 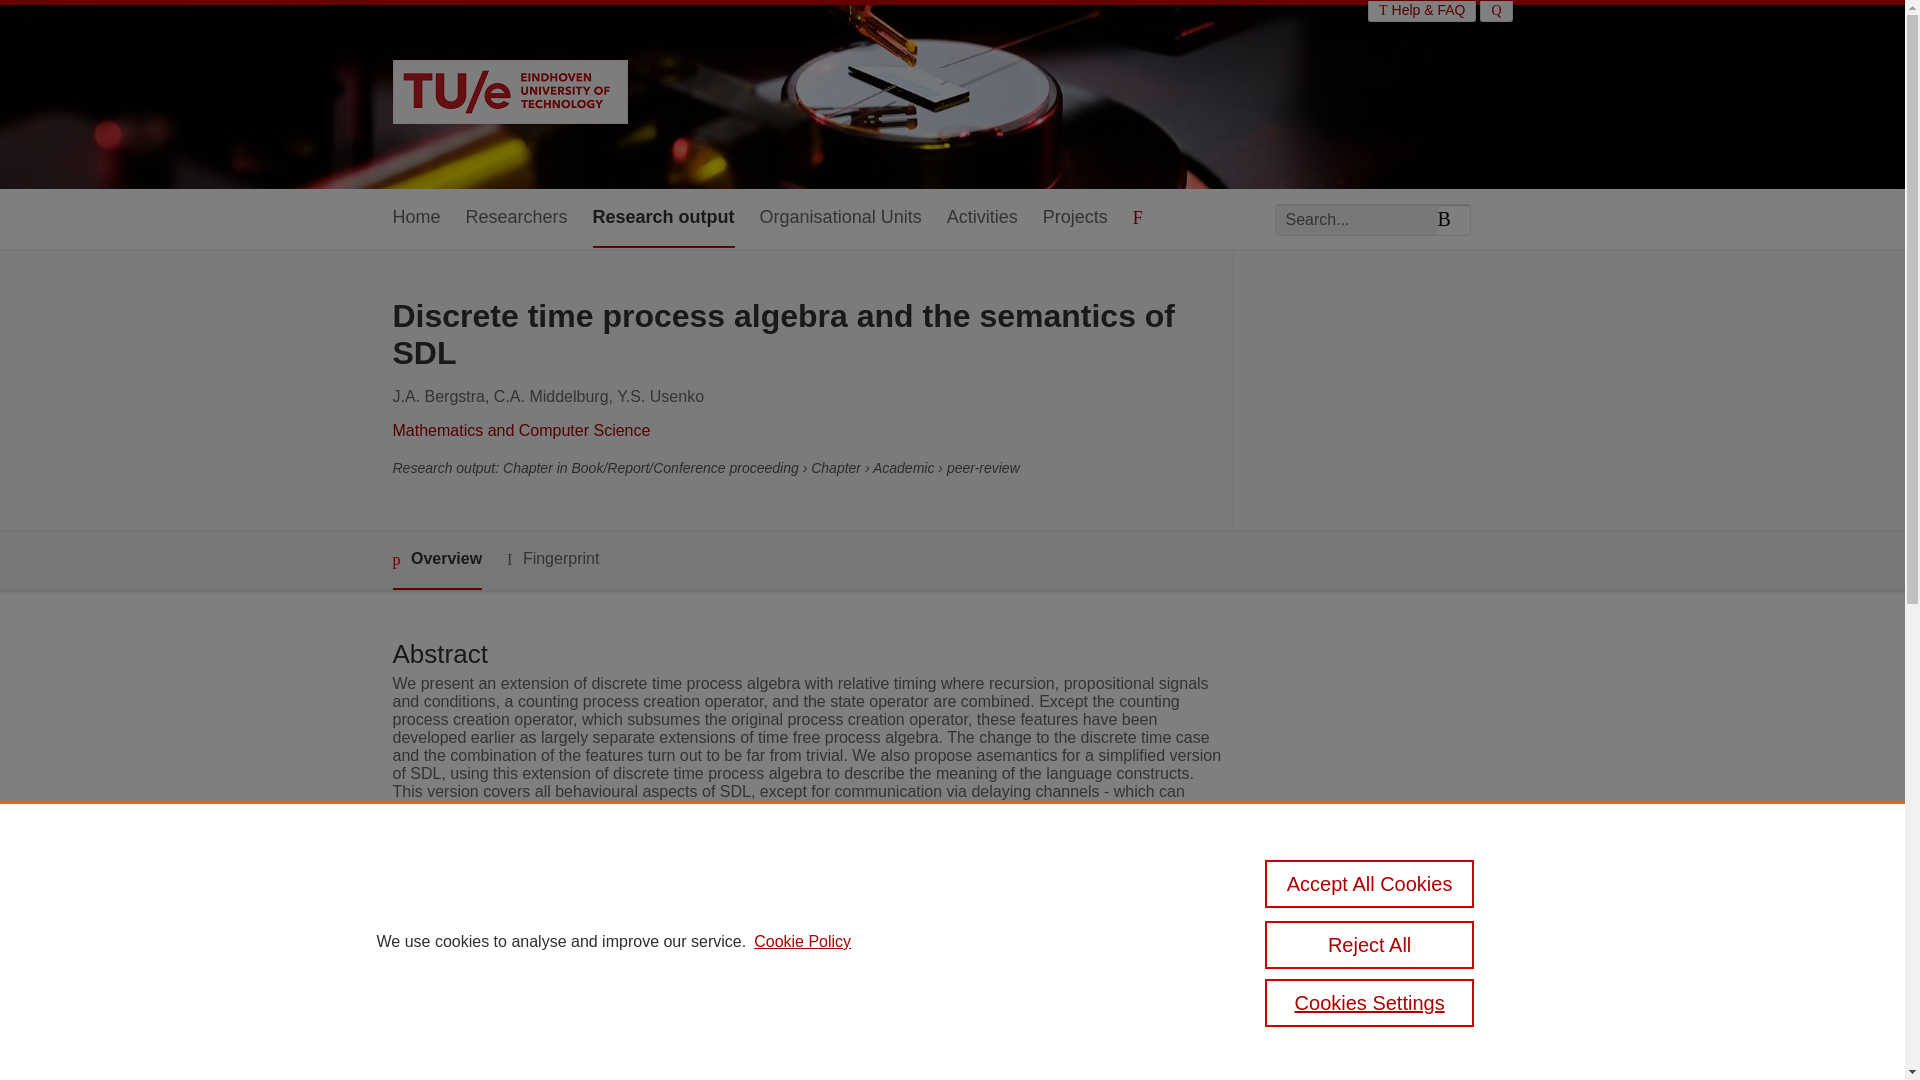 What do you see at coordinates (982, 218) in the screenshot?
I see `Activities` at bounding box center [982, 218].